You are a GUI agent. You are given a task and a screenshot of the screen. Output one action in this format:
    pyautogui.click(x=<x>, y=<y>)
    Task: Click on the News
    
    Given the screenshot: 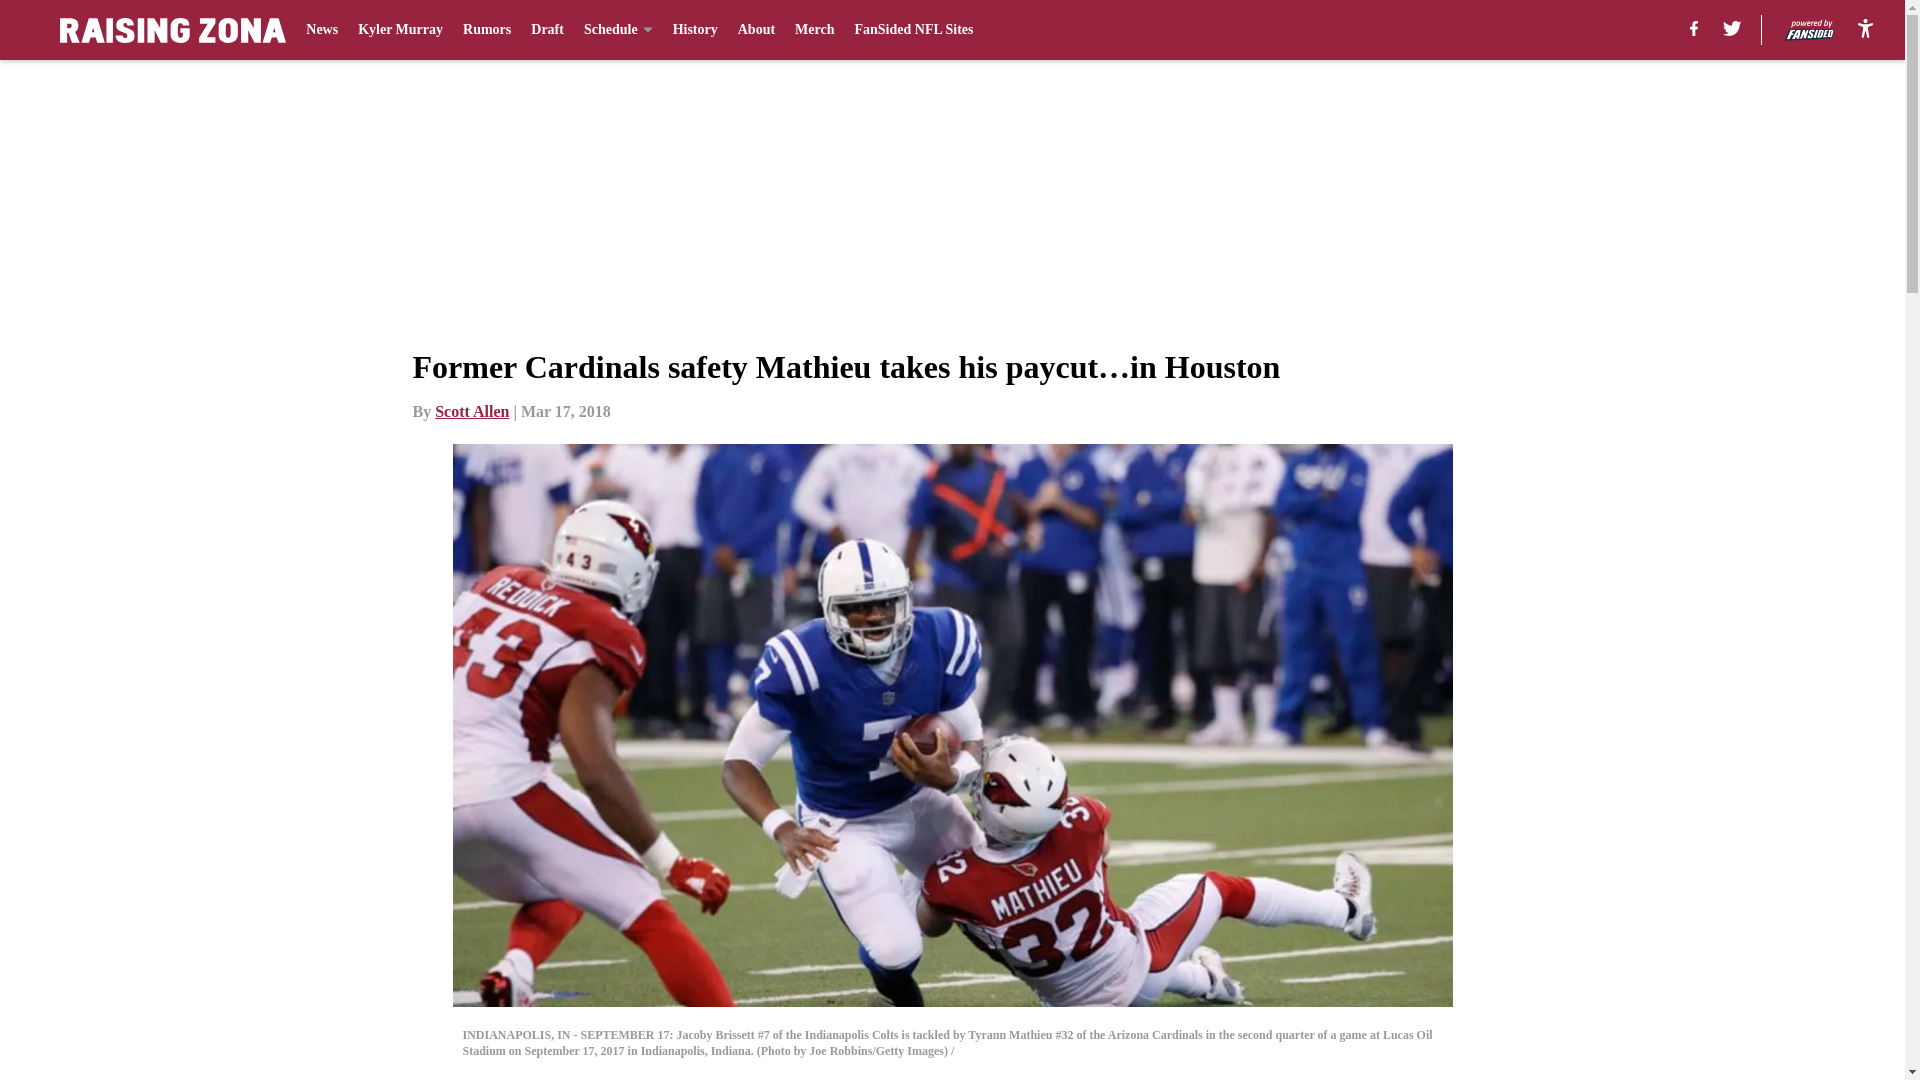 What is the action you would take?
    pyautogui.click(x=321, y=30)
    